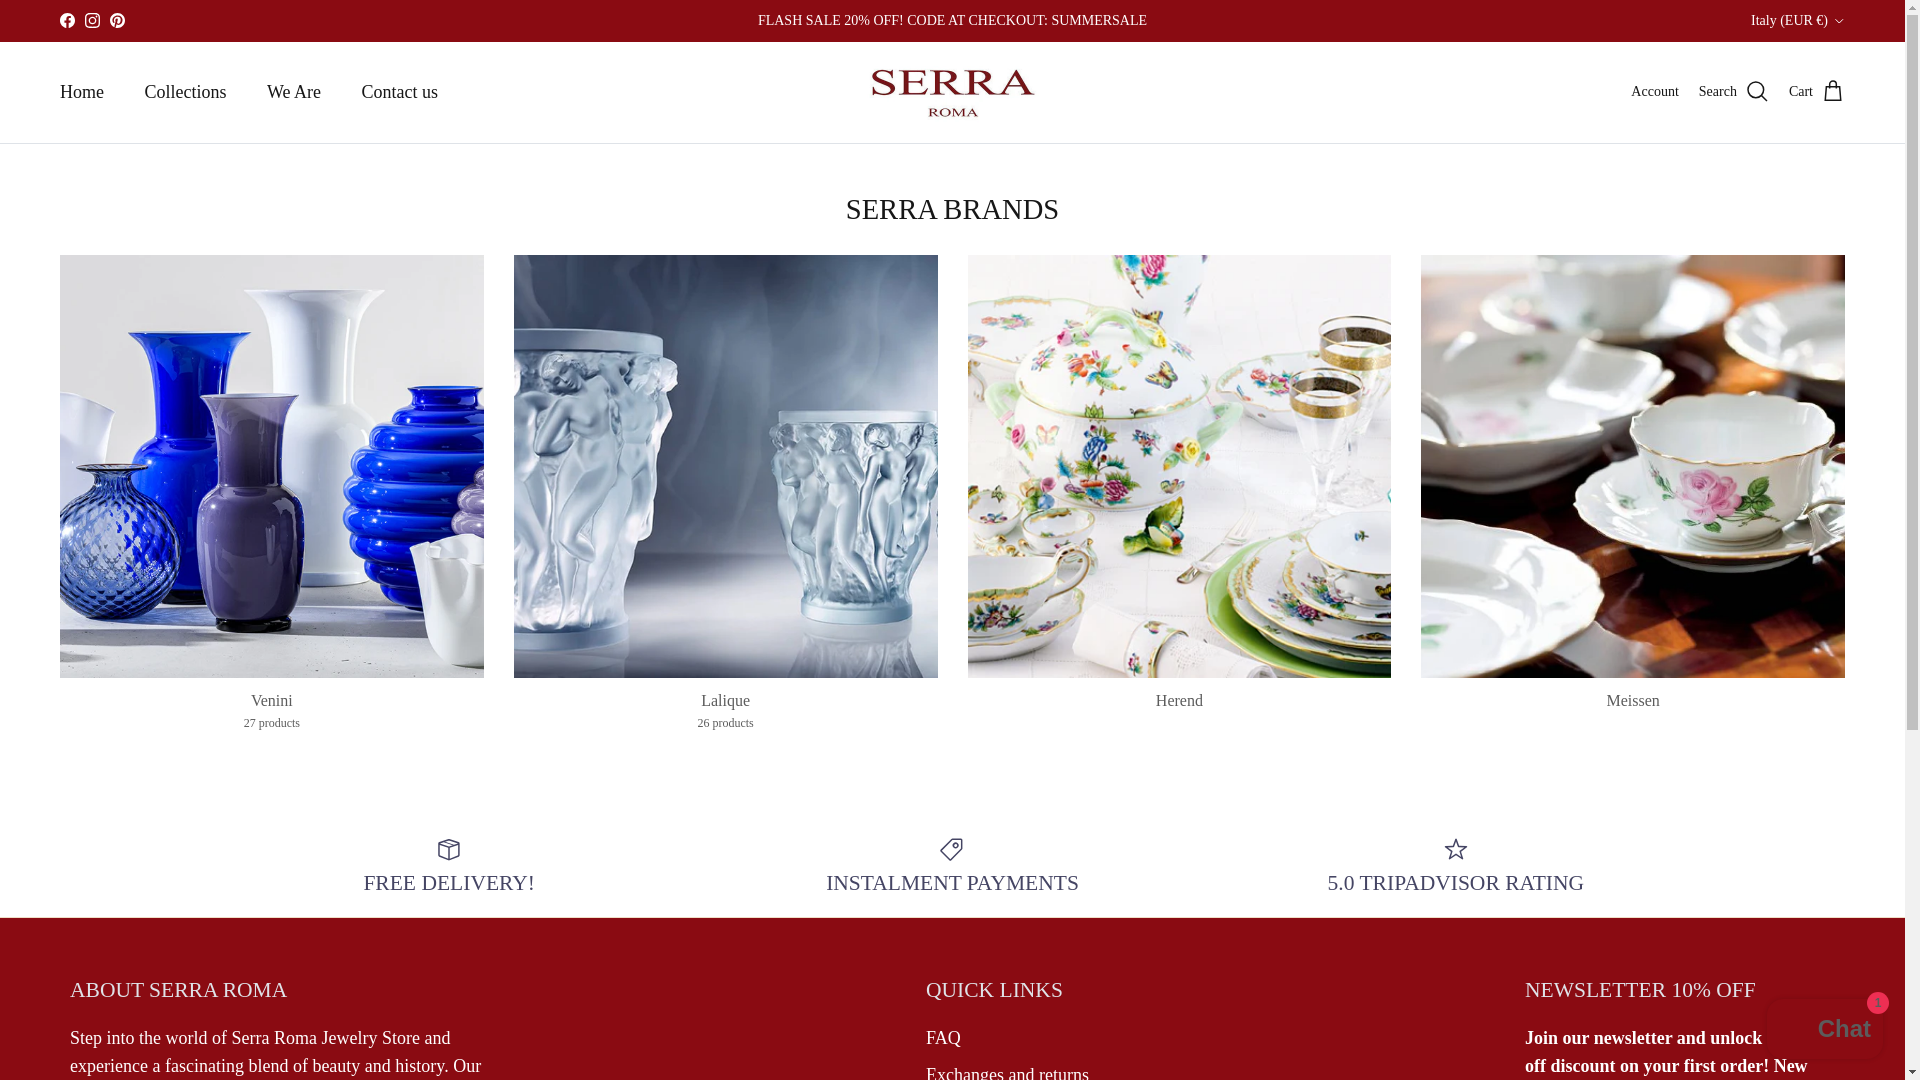 This screenshot has width=1920, height=1080. What do you see at coordinates (952, 92) in the screenshot?
I see `Serra Roma` at bounding box center [952, 92].